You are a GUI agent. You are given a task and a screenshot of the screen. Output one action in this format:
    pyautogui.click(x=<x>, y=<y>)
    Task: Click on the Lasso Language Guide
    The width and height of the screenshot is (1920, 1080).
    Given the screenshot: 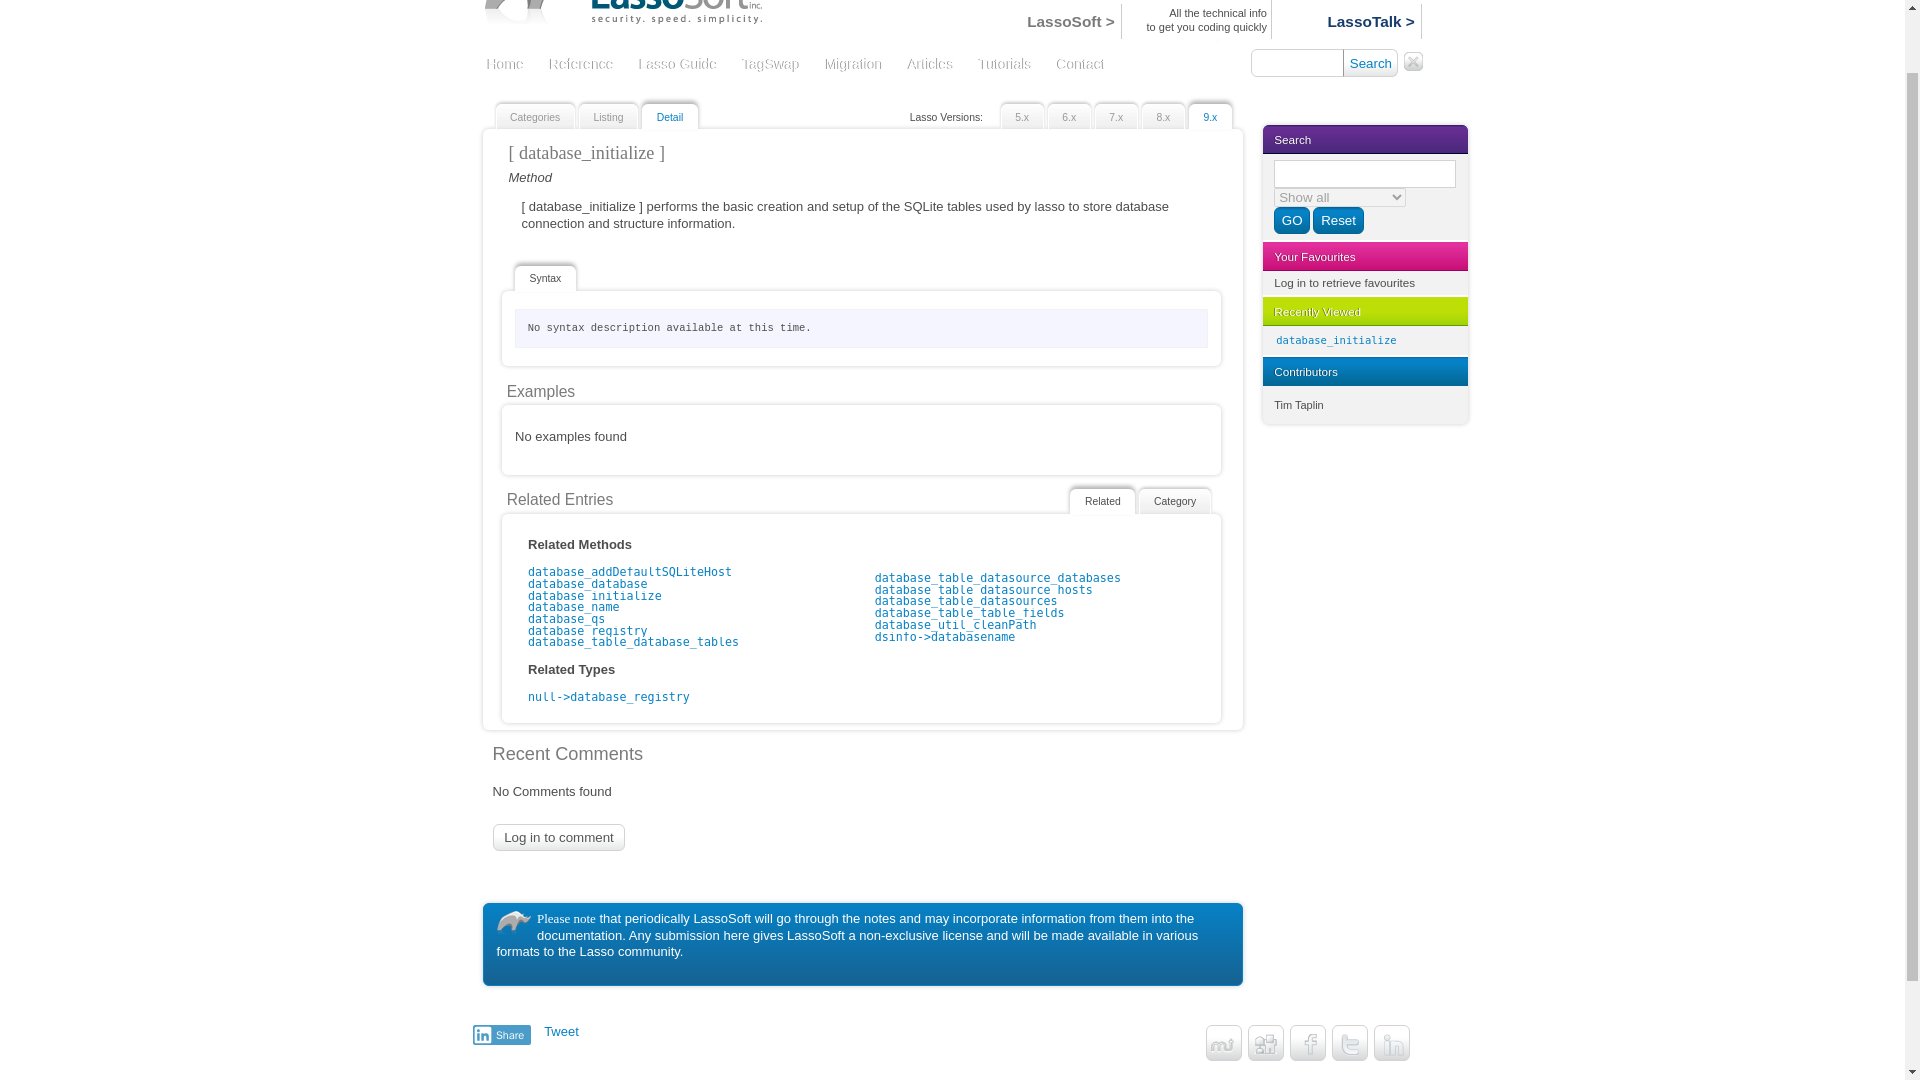 What is the action you would take?
    pyautogui.click(x=678, y=66)
    